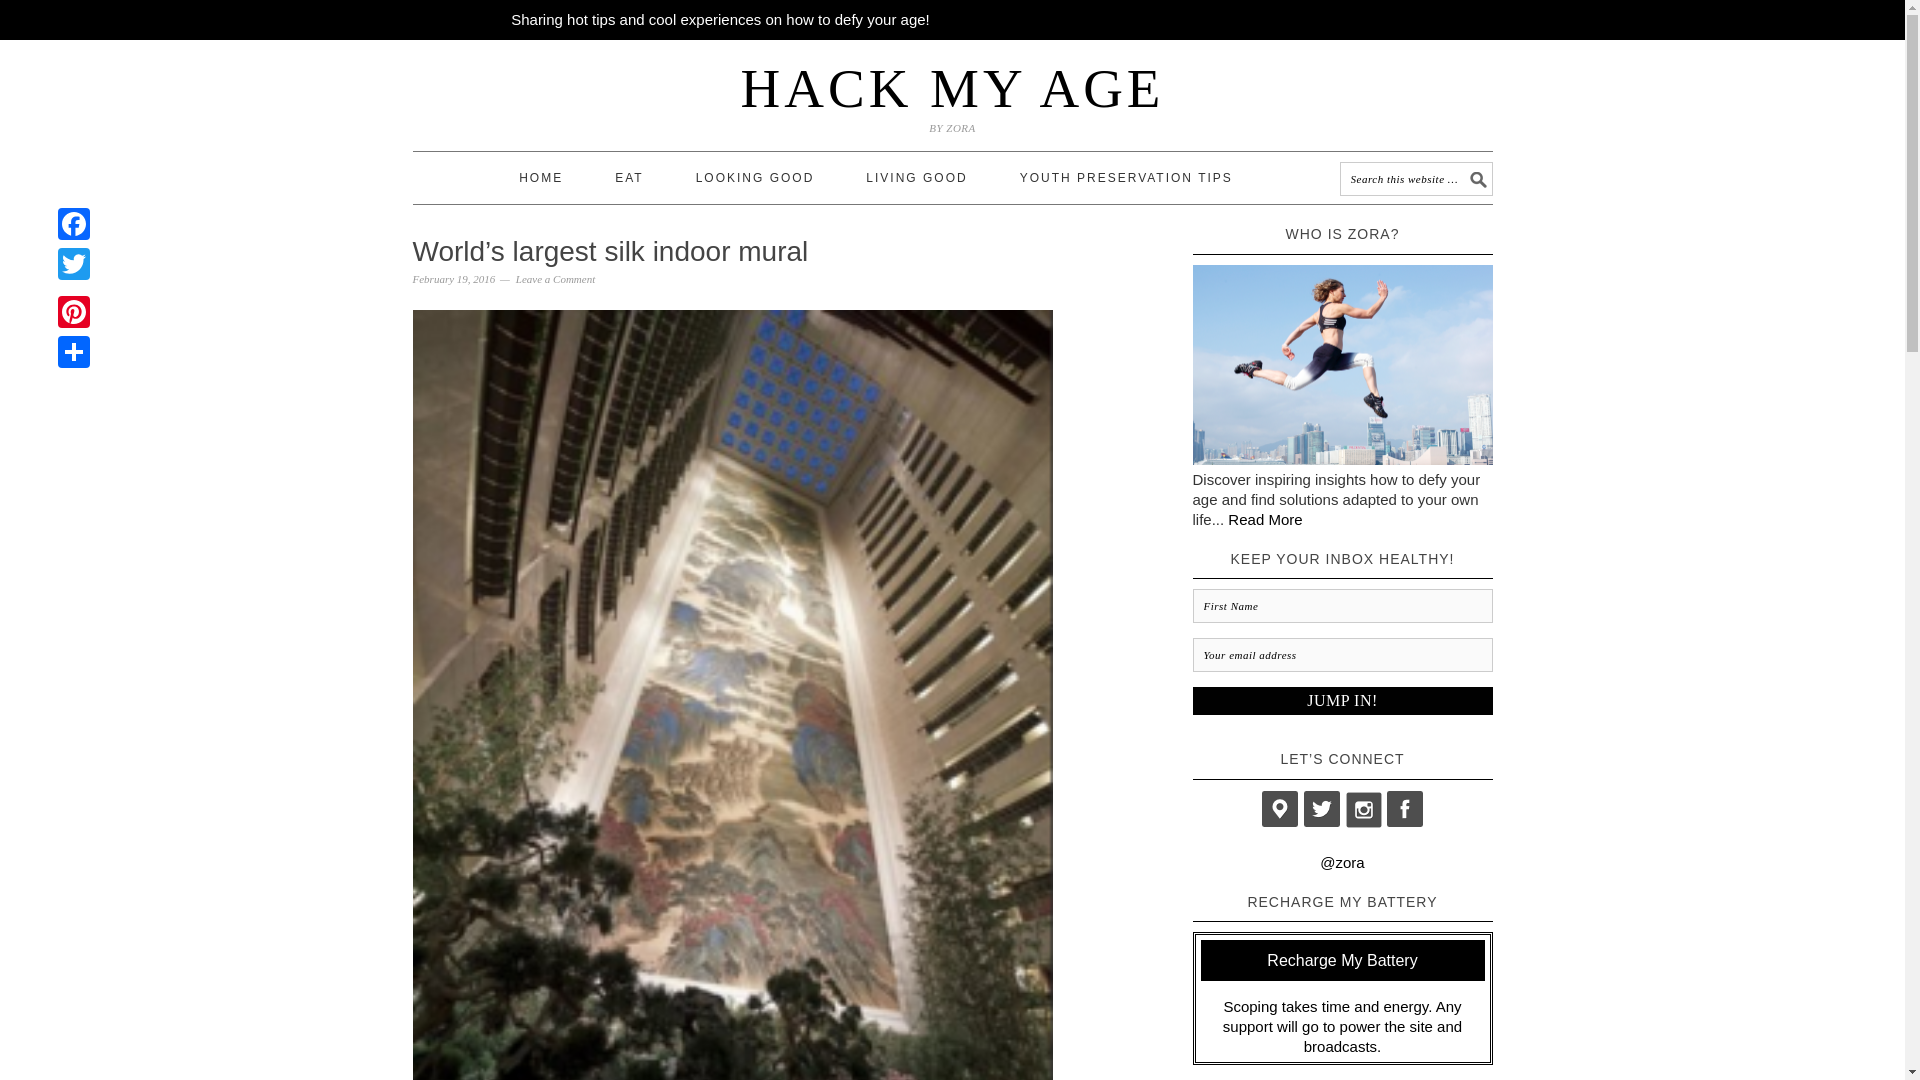  I want to click on HOME, so click(540, 178).